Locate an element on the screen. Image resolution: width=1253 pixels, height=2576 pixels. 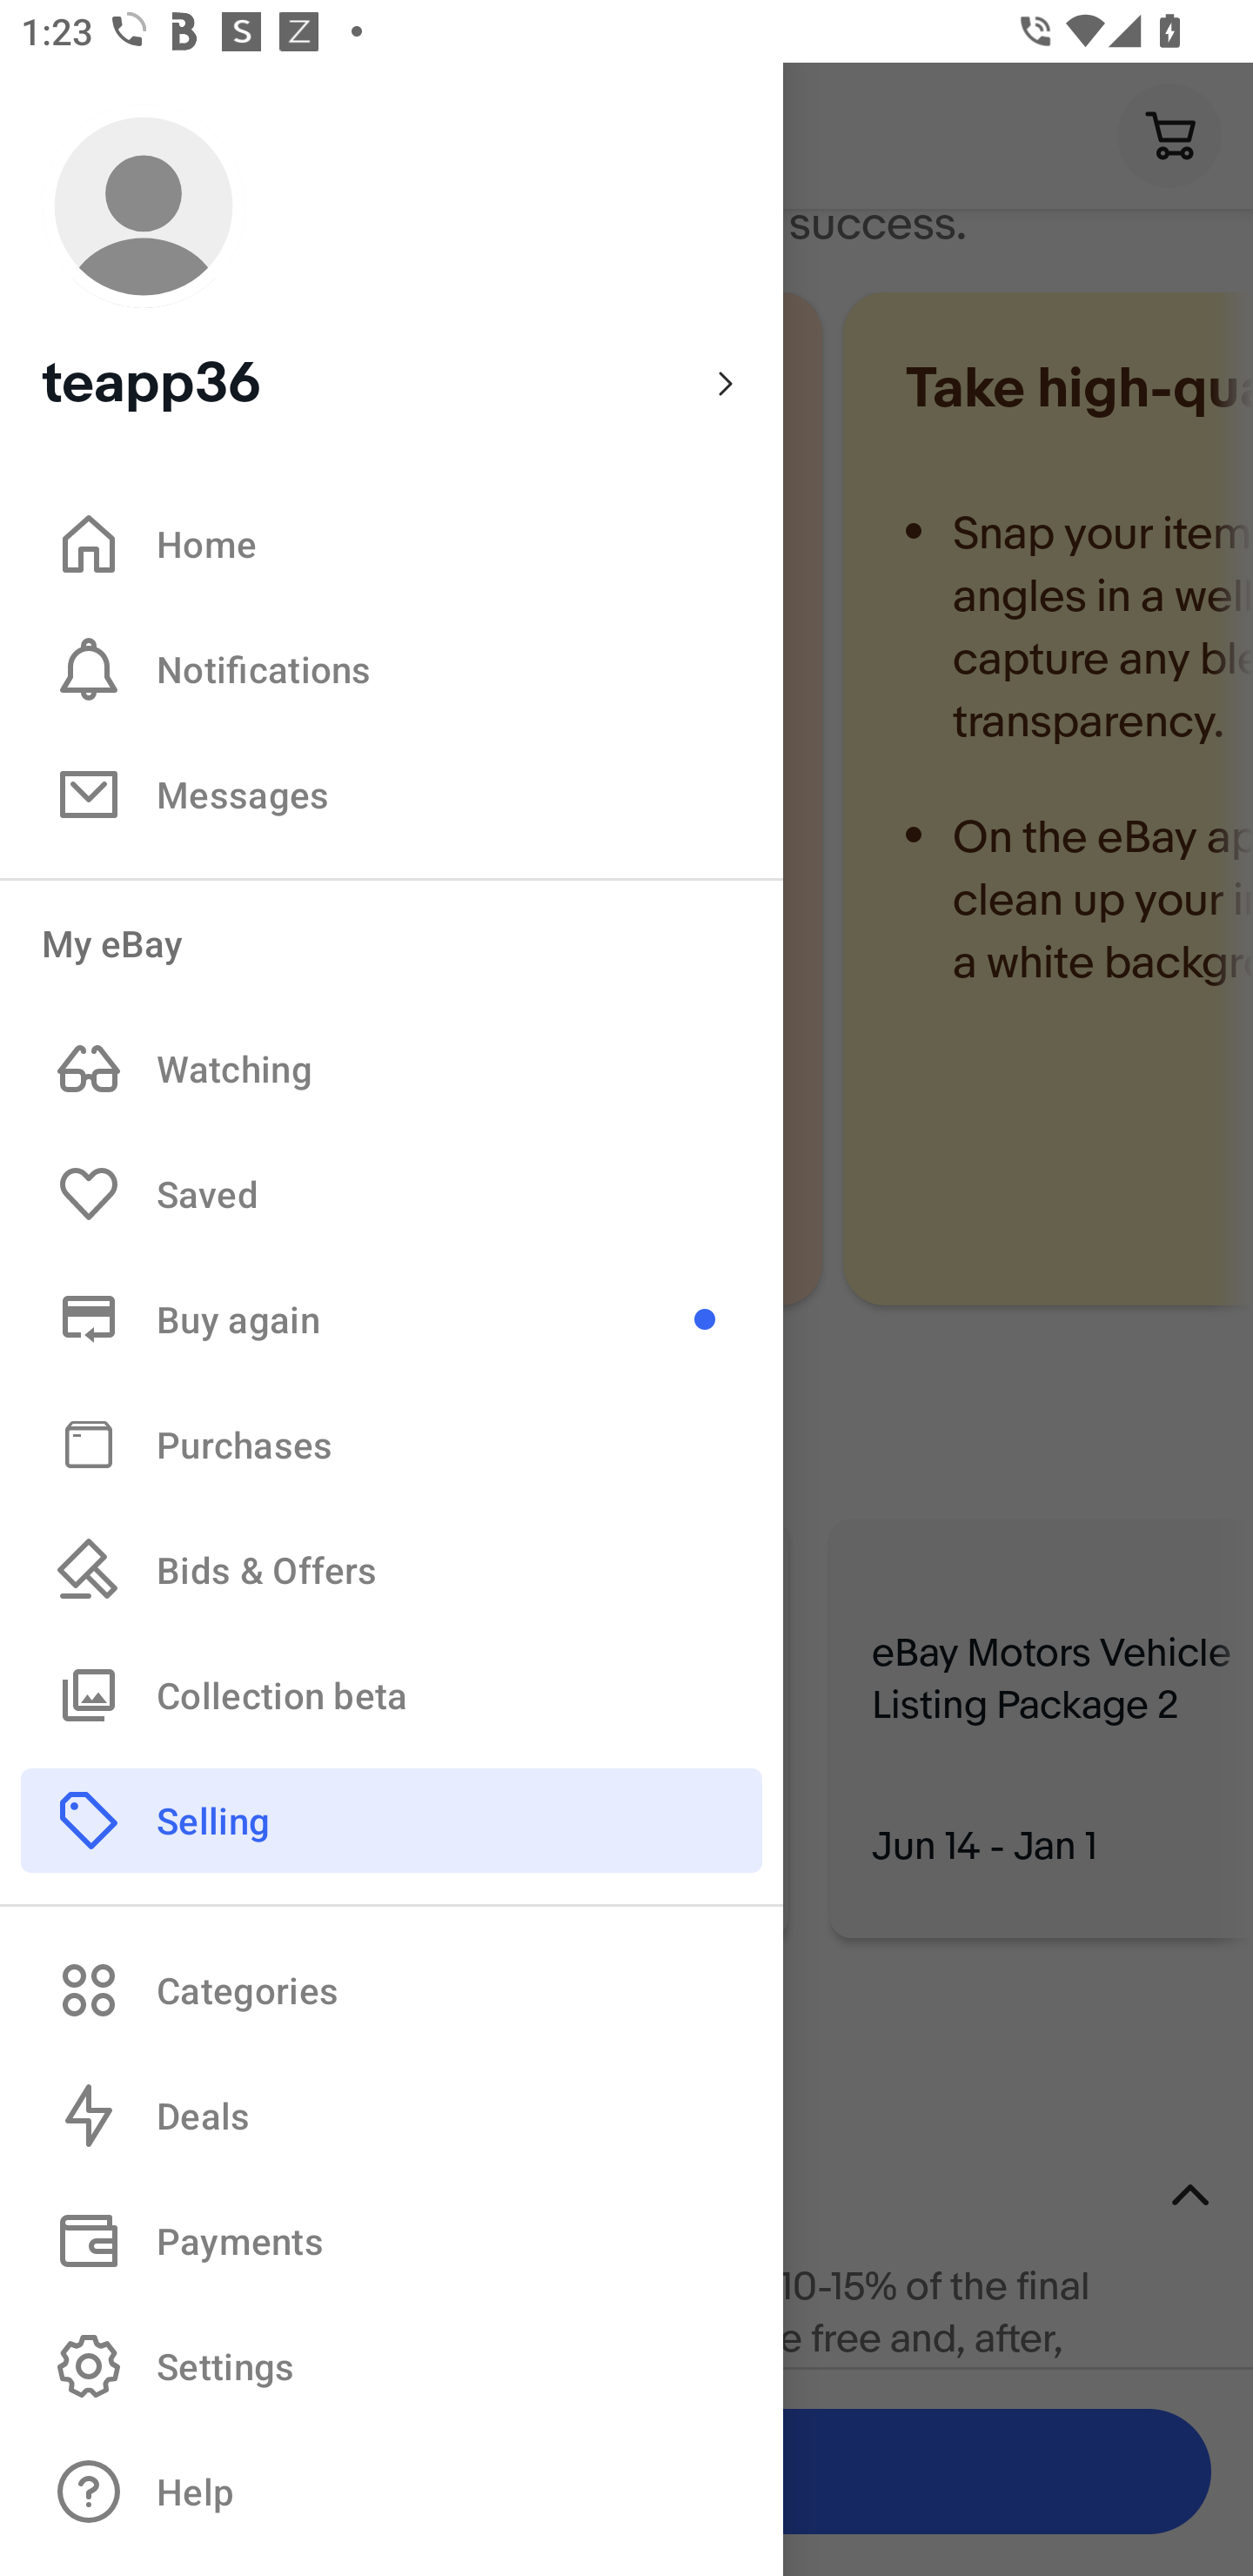
Saved is located at coordinates (392, 1194).